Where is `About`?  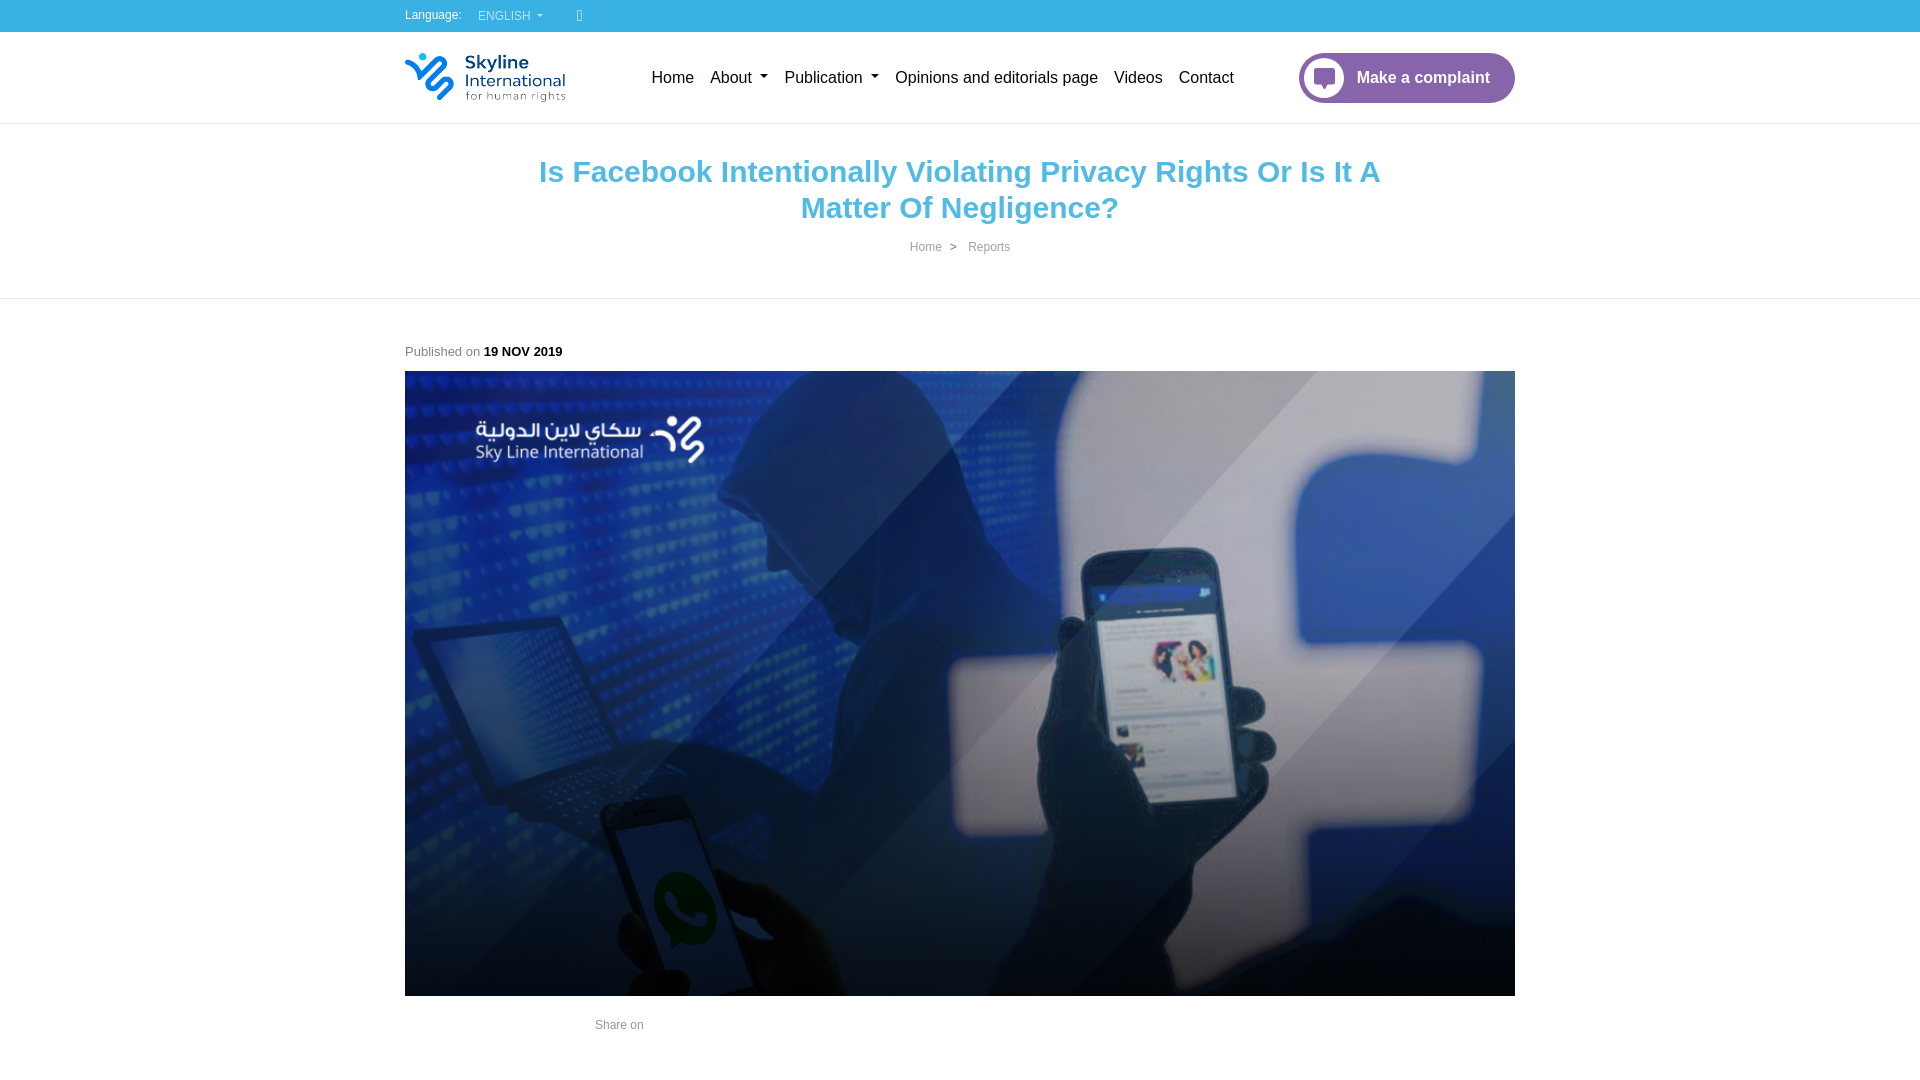
About is located at coordinates (738, 78).